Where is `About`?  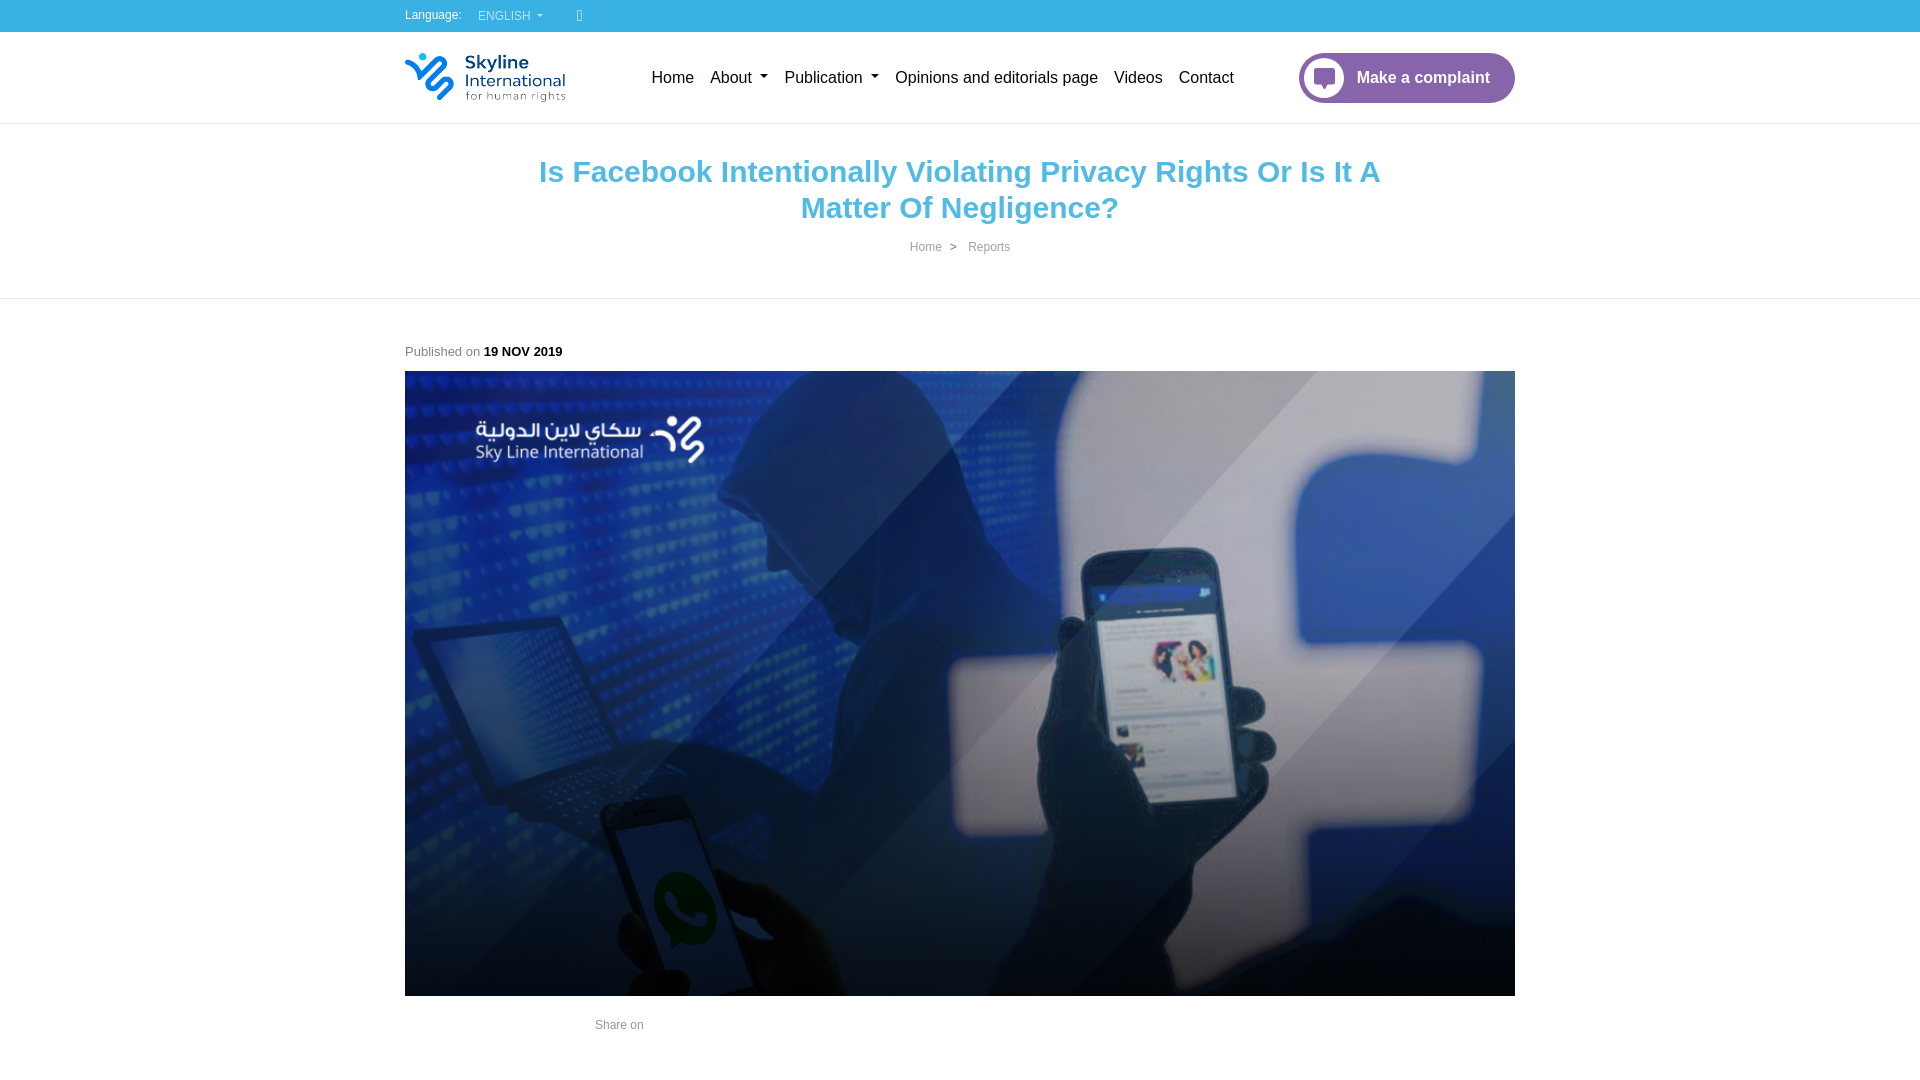
About is located at coordinates (738, 78).